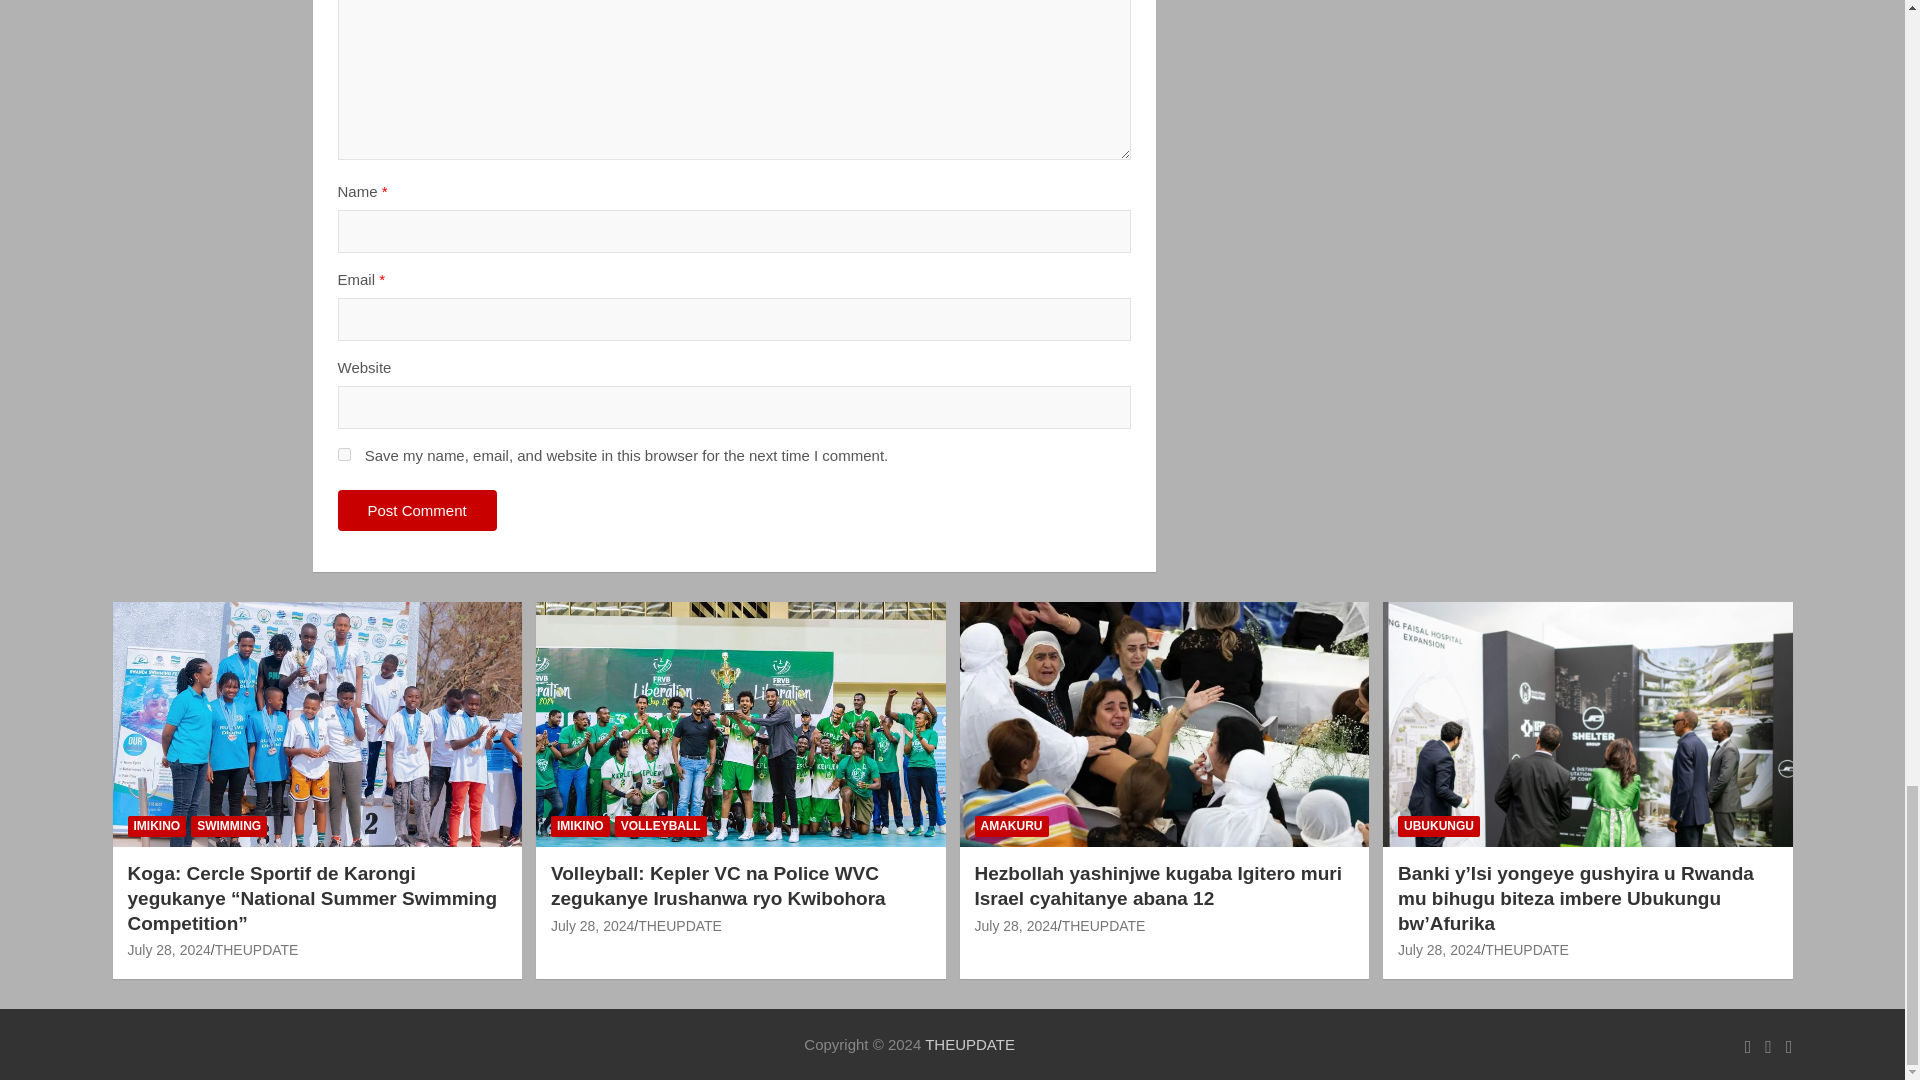 The height and width of the screenshot is (1080, 1920). What do you see at coordinates (344, 454) in the screenshot?
I see `yes` at bounding box center [344, 454].